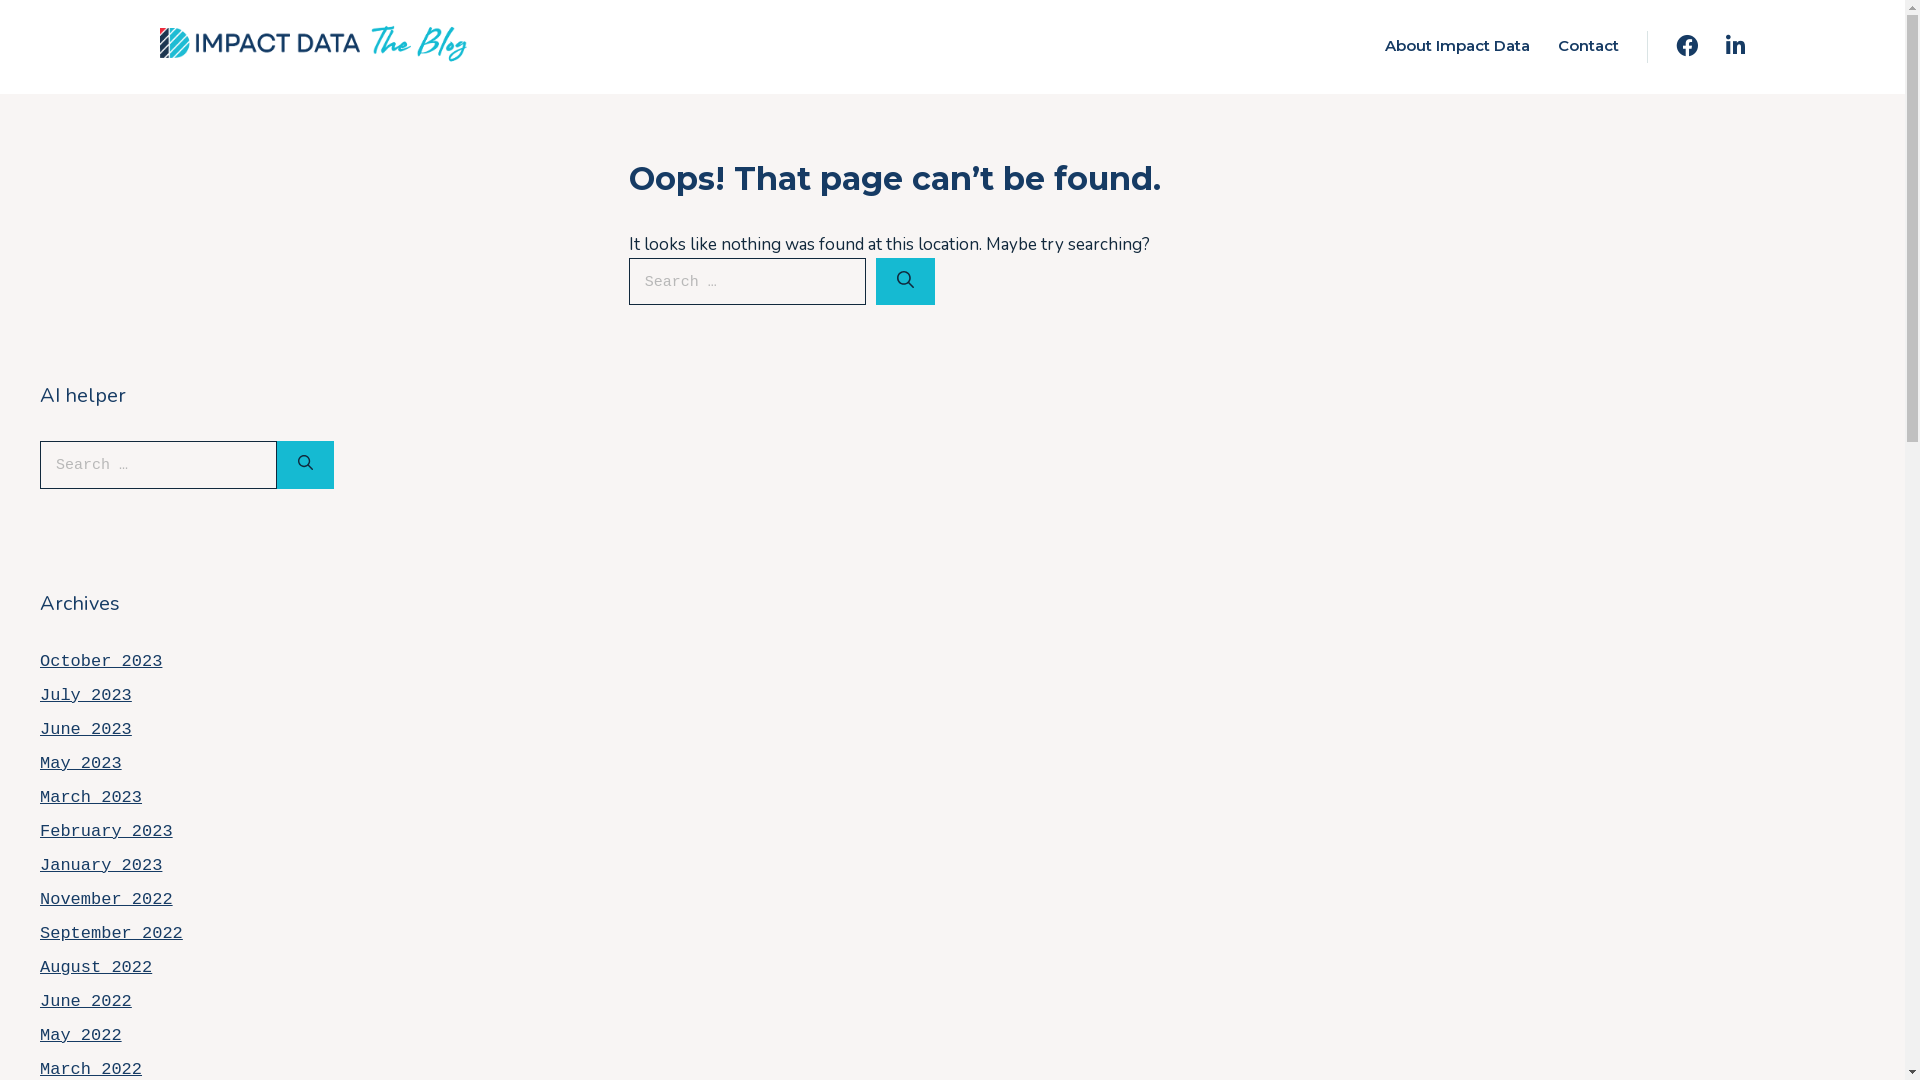  I want to click on May 2022, so click(81, 1036).